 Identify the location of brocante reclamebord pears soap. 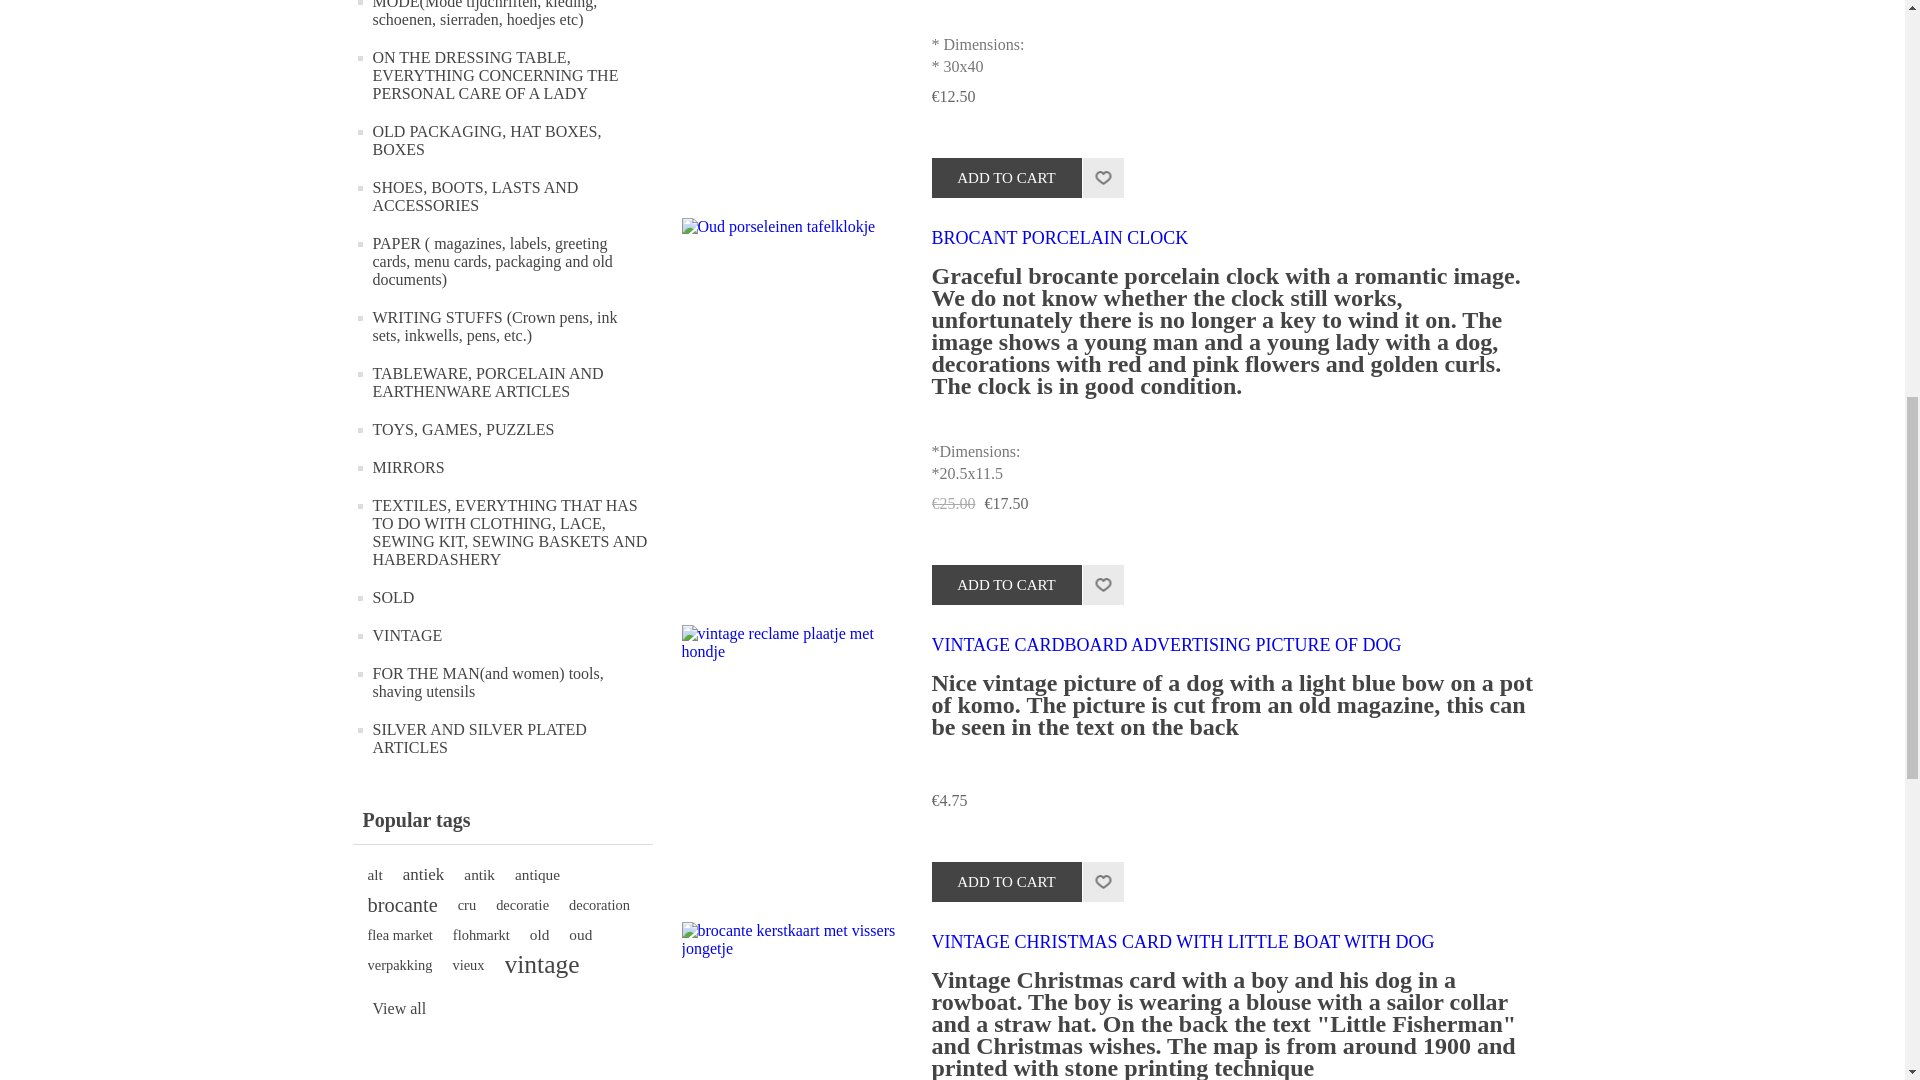
(791, 48).